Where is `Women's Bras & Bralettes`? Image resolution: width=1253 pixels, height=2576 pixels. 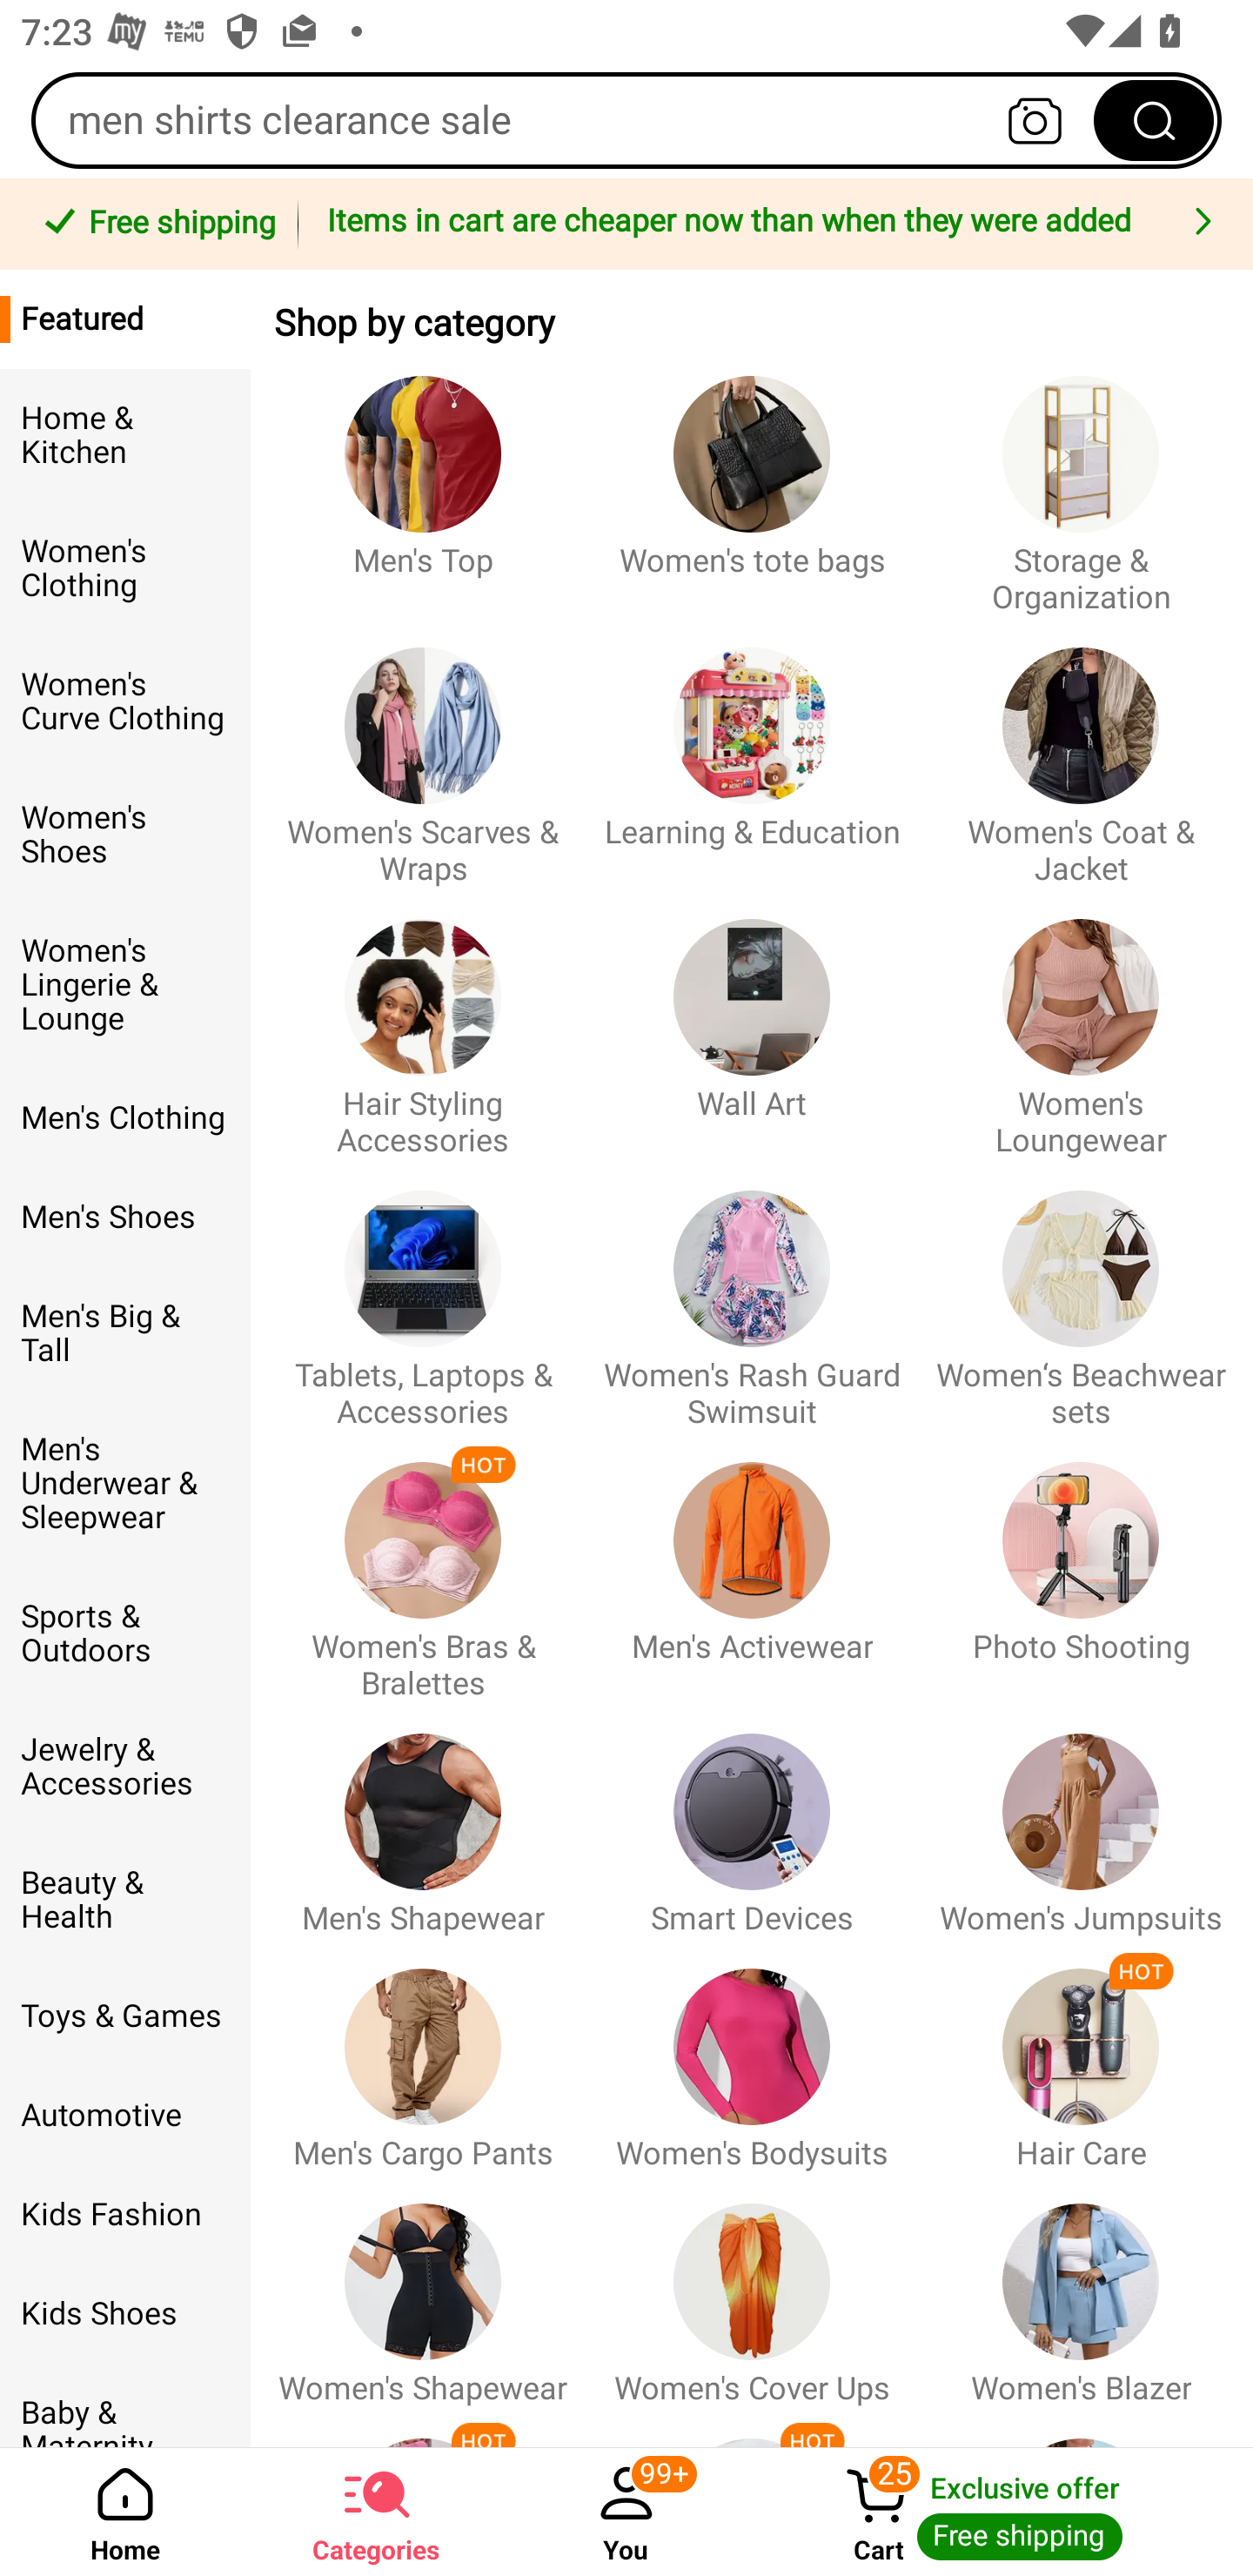 Women's Bras & Bralettes is located at coordinates (423, 1566).